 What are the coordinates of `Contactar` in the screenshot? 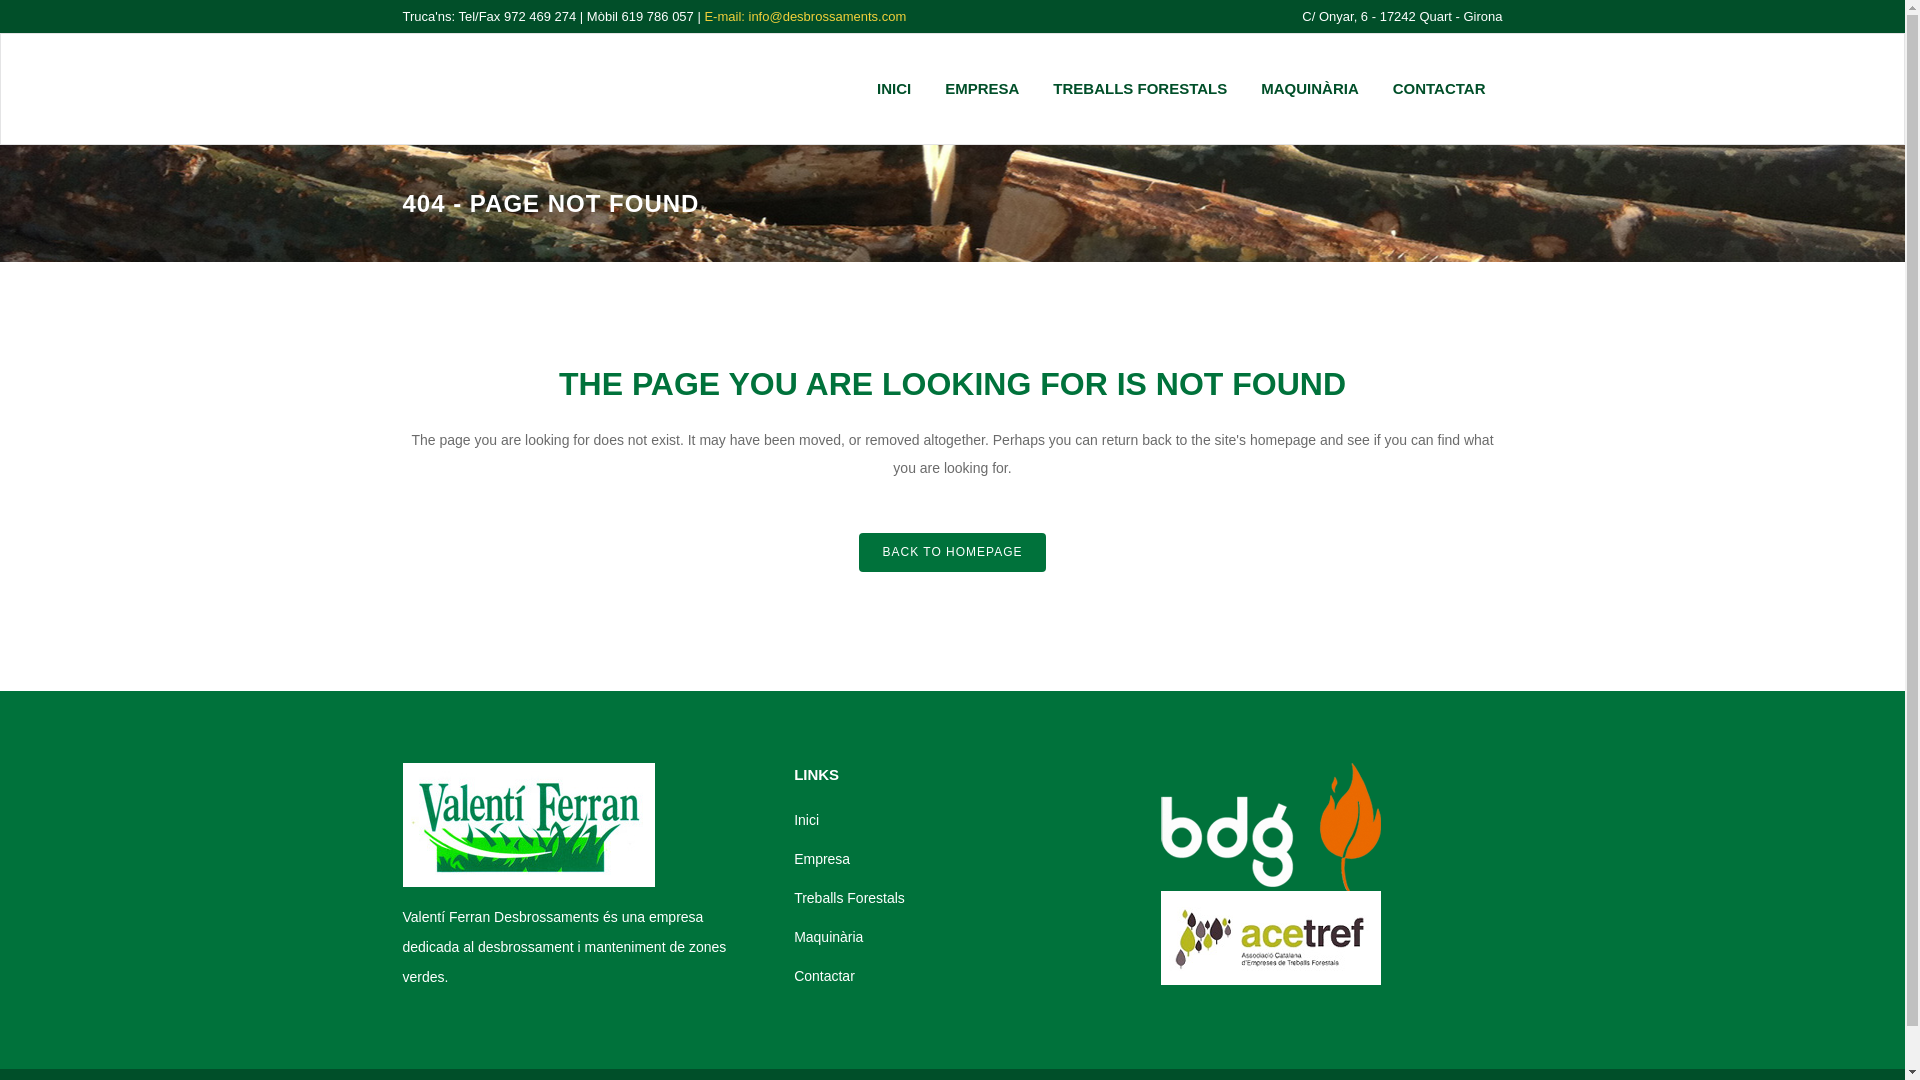 It's located at (962, 976).